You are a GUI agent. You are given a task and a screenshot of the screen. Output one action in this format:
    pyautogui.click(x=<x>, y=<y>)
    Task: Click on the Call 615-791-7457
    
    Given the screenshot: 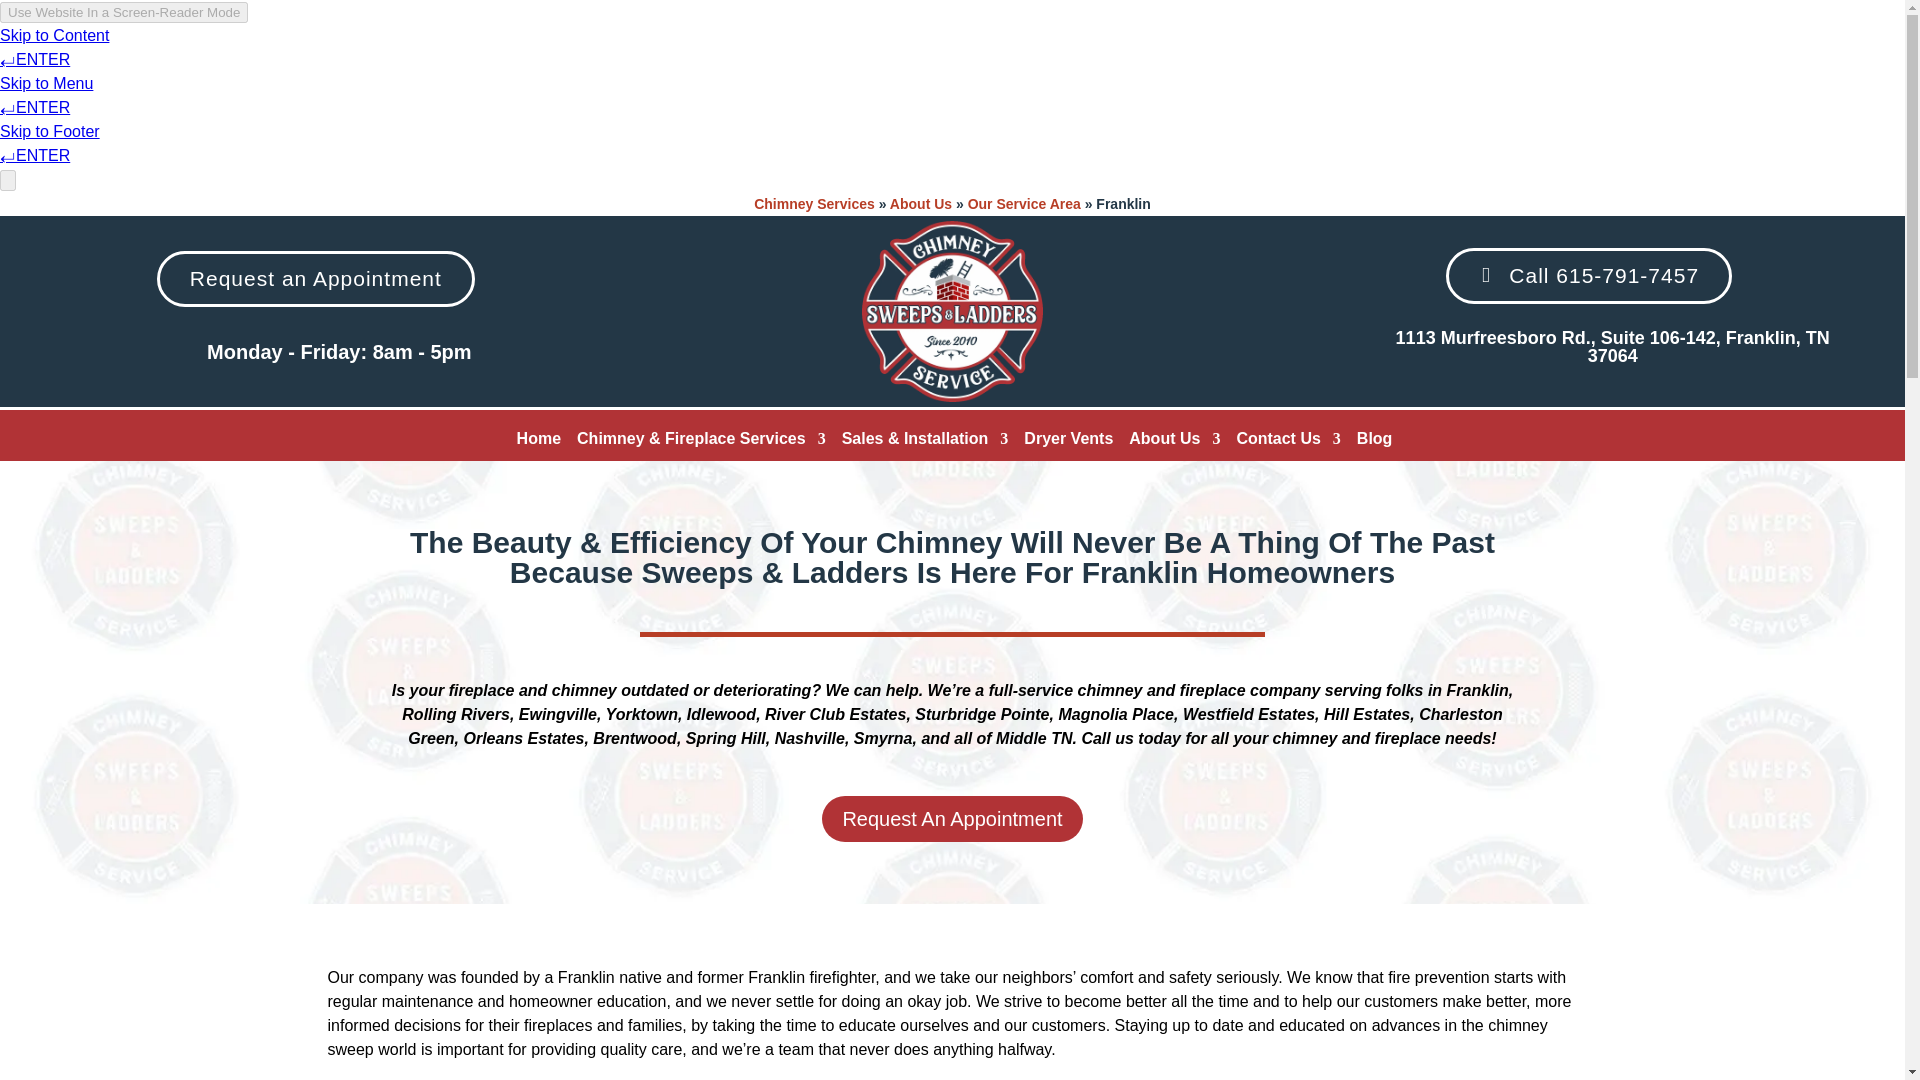 What is the action you would take?
    pyautogui.click(x=1588, y=276)
    